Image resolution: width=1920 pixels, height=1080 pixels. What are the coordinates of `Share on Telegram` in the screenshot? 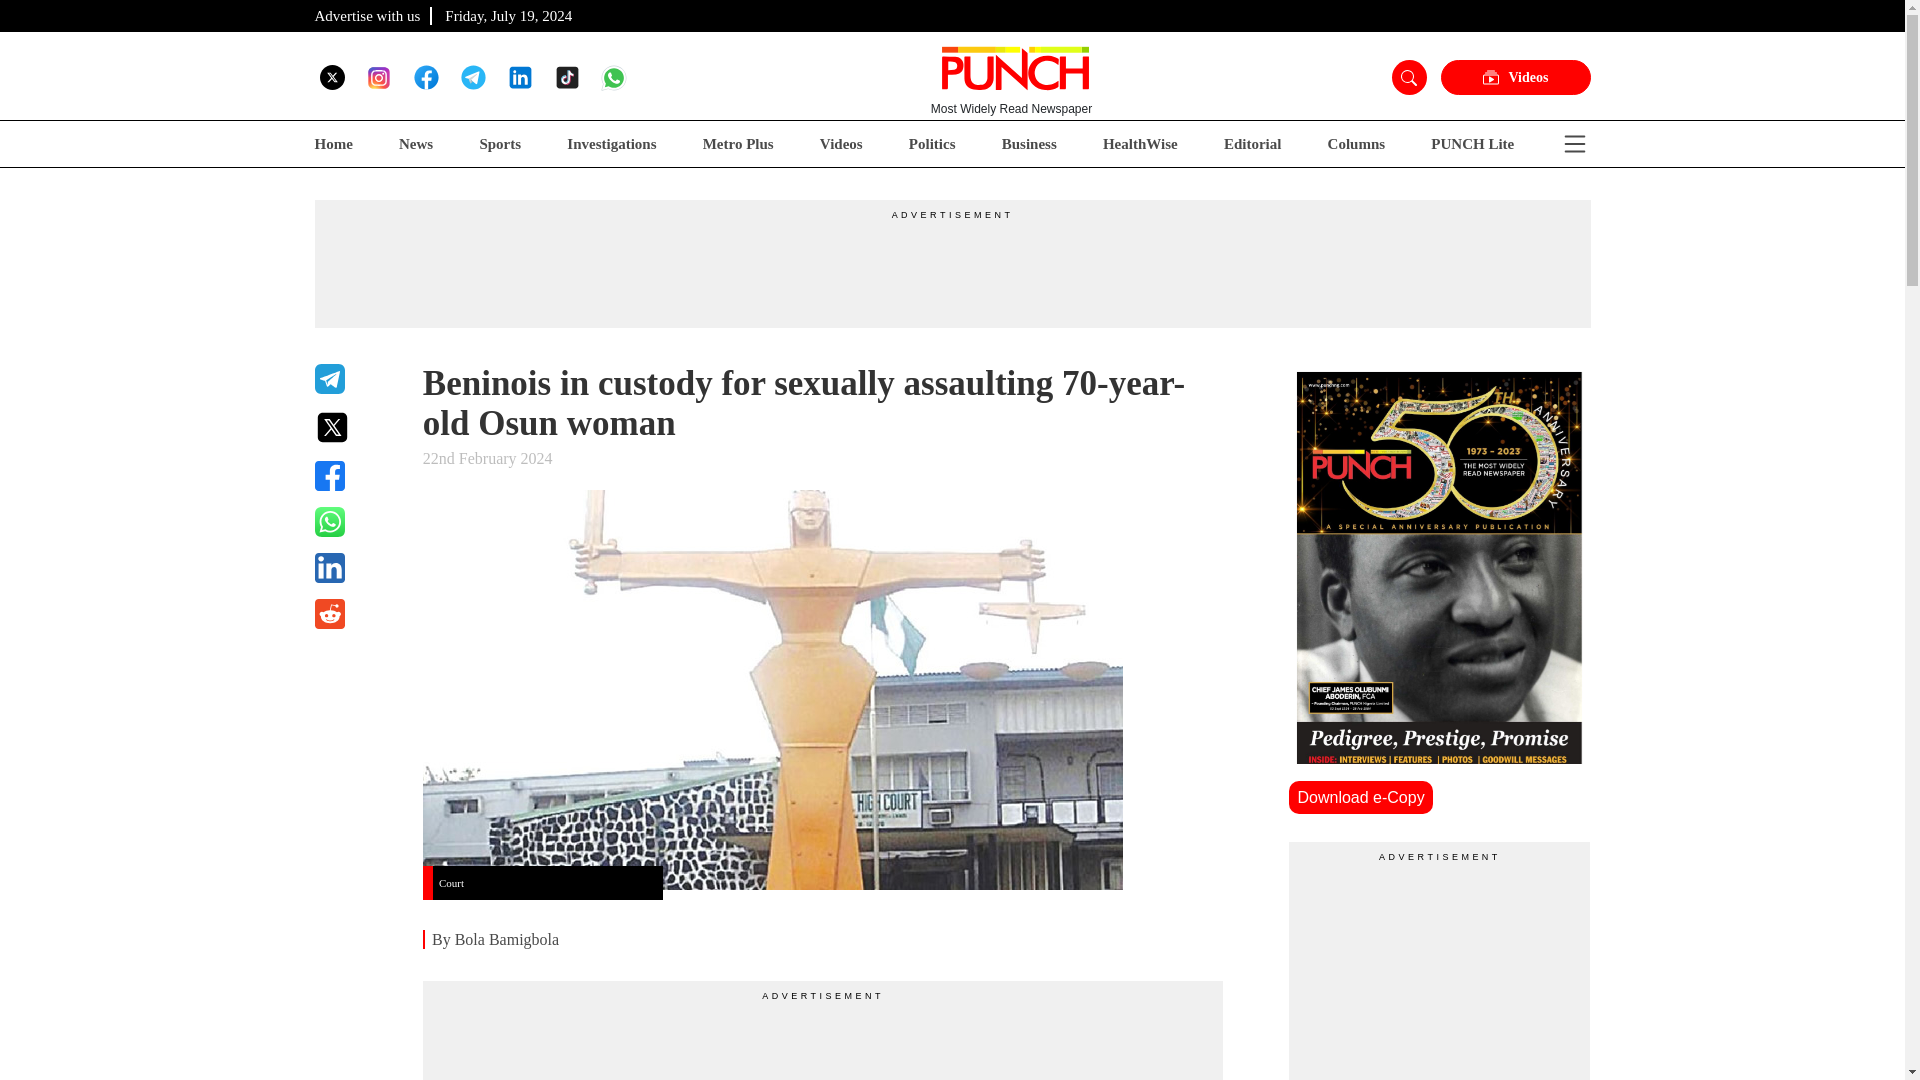 It's located at (356, 378).